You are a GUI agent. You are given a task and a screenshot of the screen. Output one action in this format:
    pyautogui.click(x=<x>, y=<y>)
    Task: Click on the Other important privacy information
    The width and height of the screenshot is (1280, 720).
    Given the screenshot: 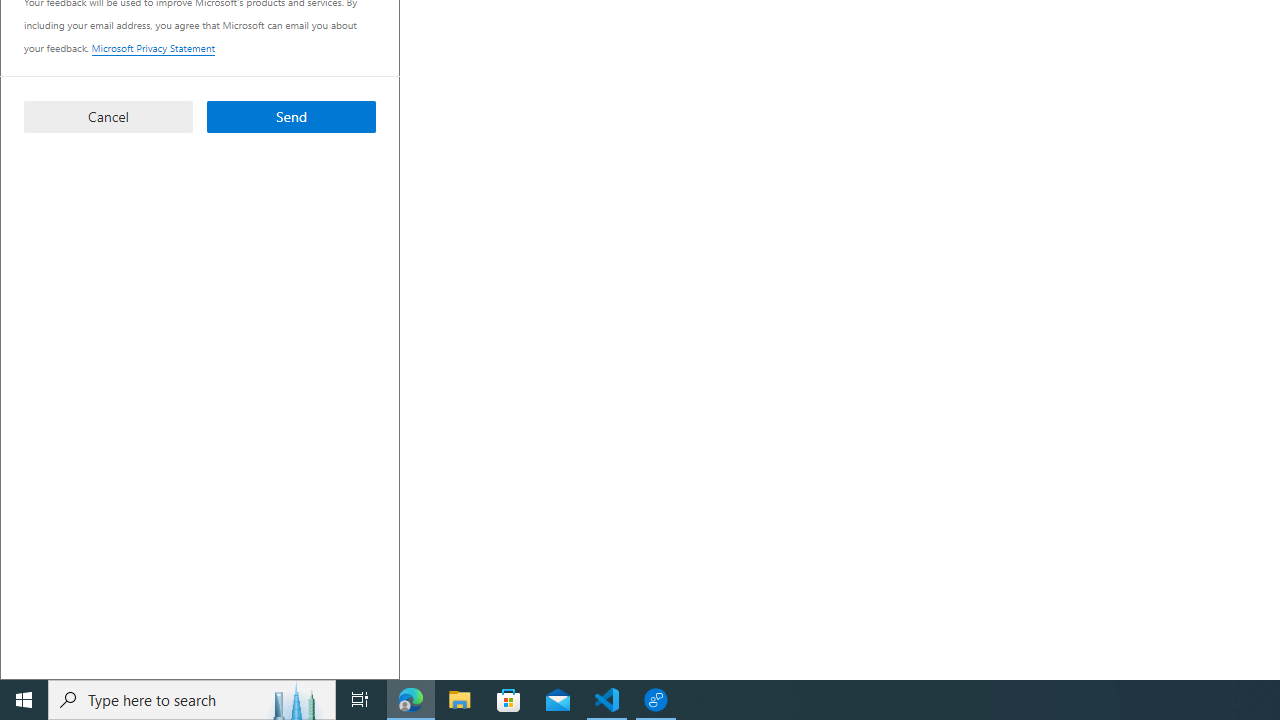 What is the action you would take?
    pyautogui.click(x=605, y=210)
    